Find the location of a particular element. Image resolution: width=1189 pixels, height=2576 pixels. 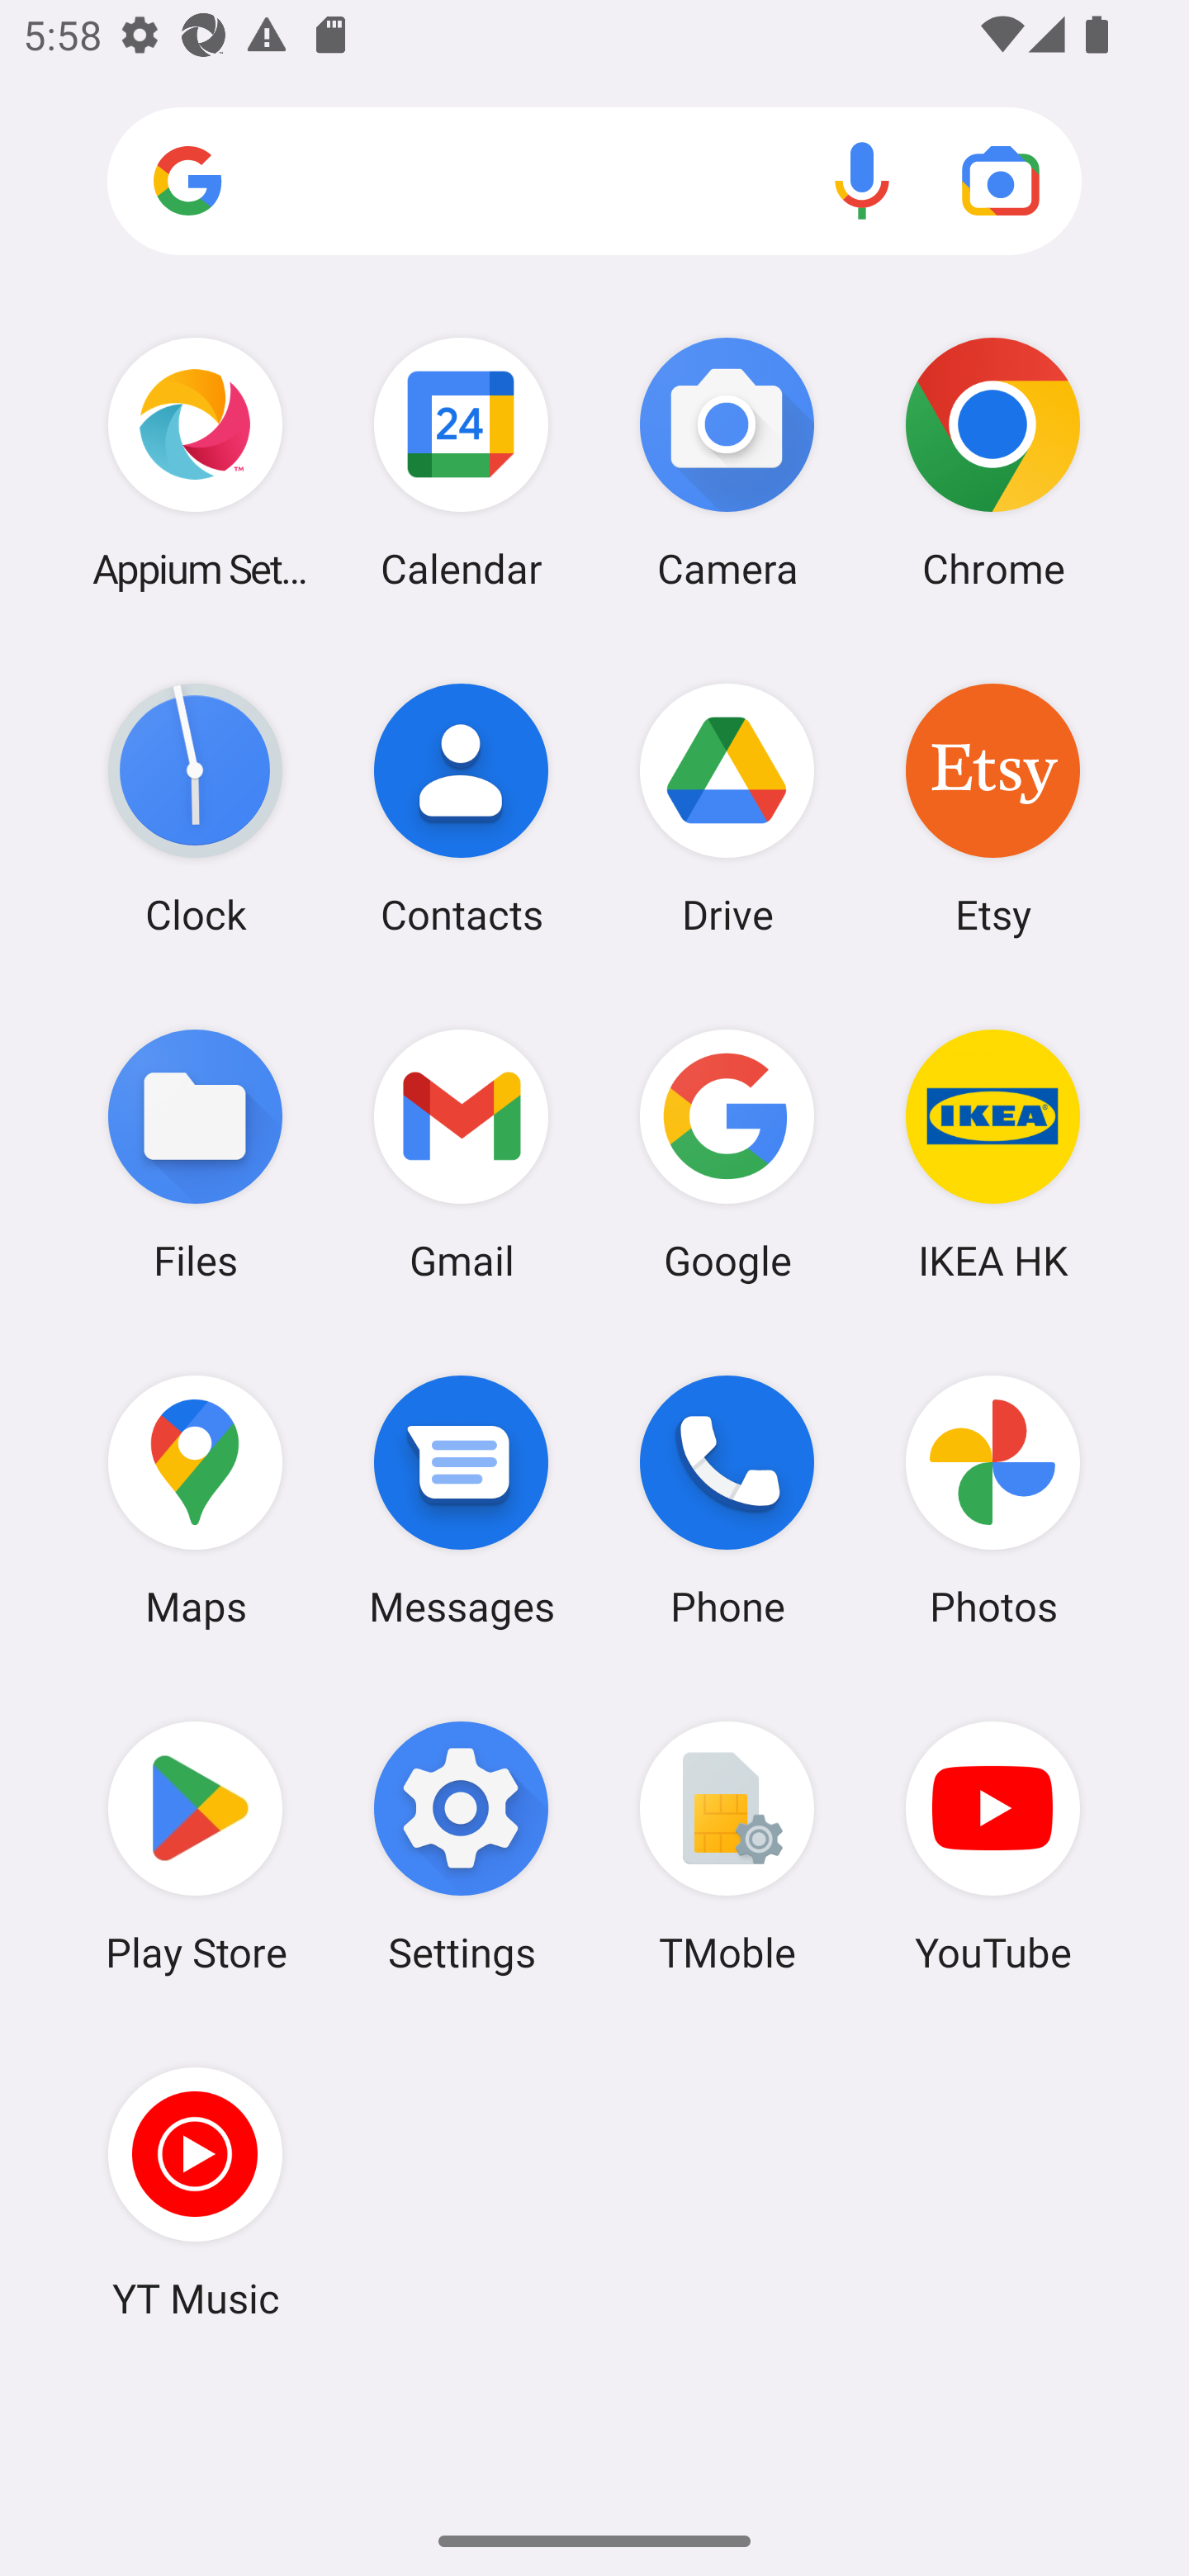

Messages is located at coordinates (461, 1500).